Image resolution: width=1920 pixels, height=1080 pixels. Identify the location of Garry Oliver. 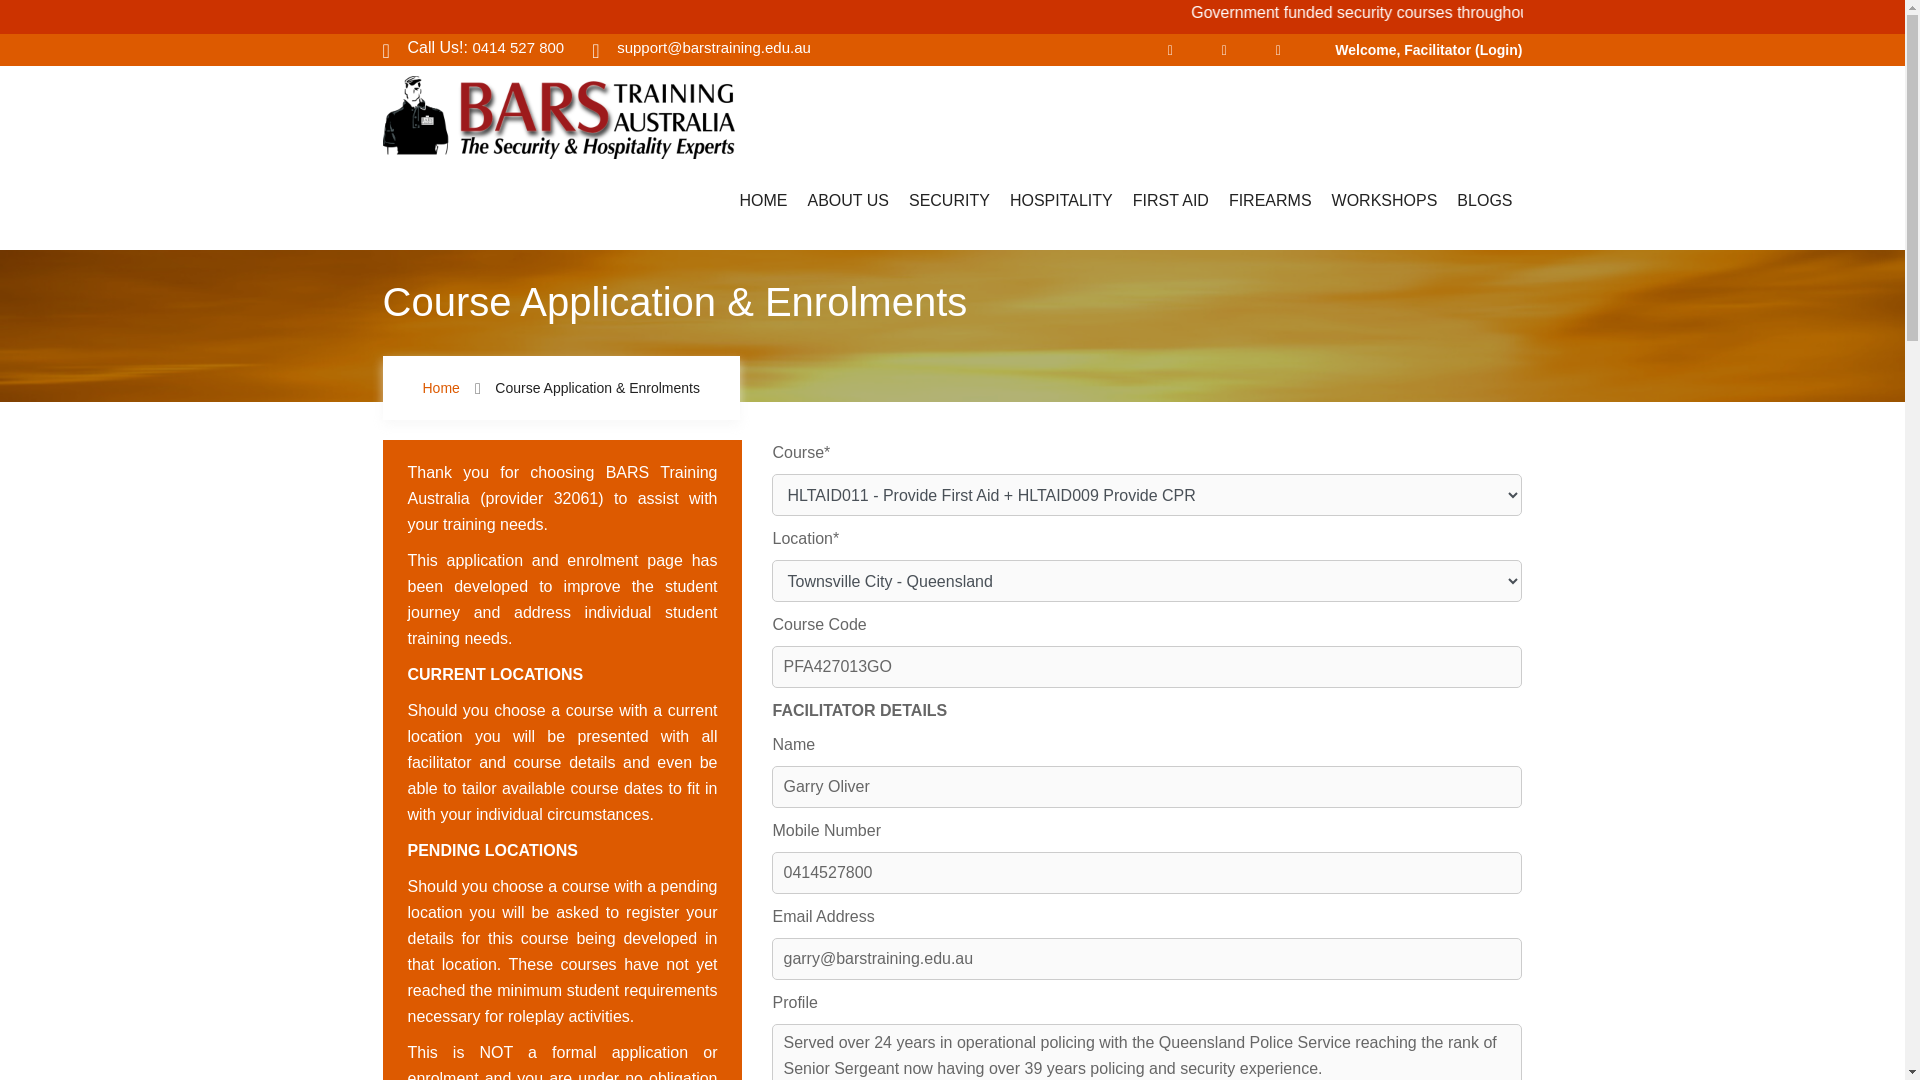
(1146, 786).